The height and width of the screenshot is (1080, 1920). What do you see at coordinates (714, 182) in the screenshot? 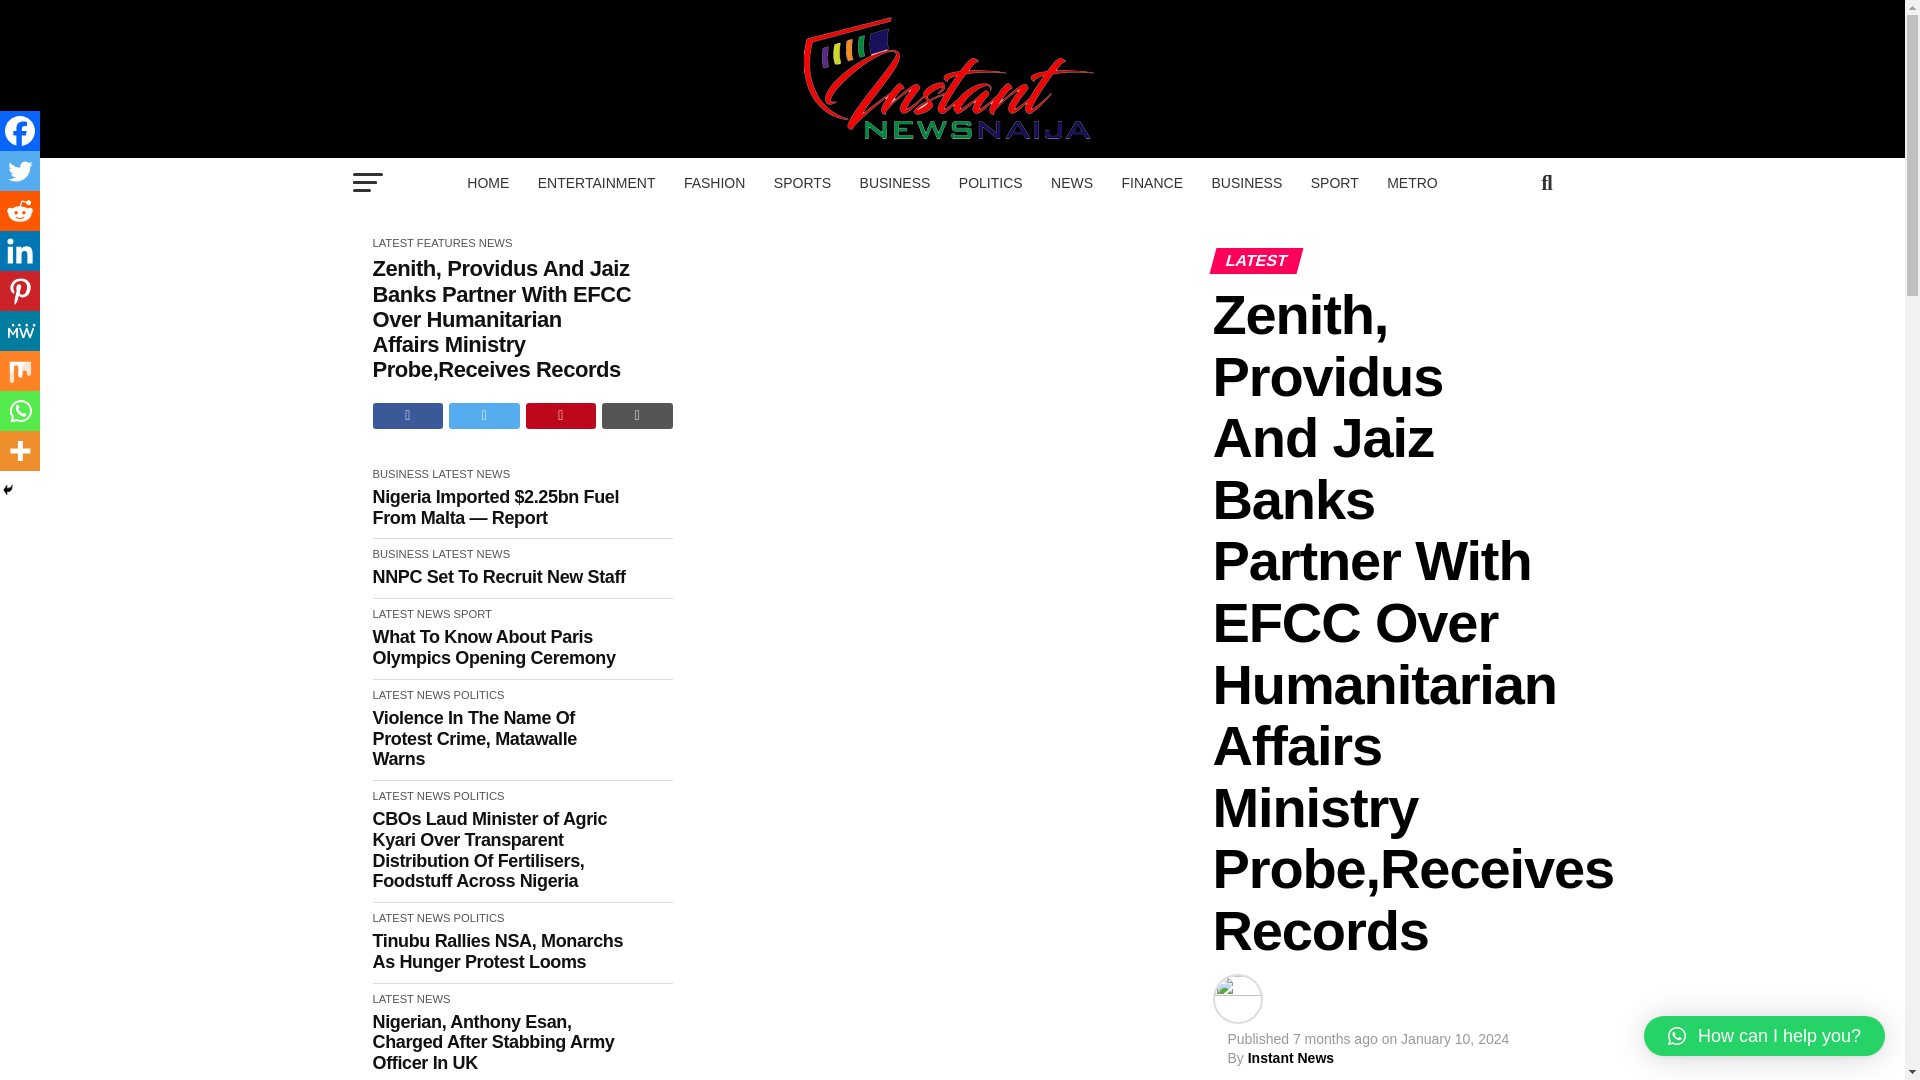
I see `FASHION` at bounding box center [714, 182].